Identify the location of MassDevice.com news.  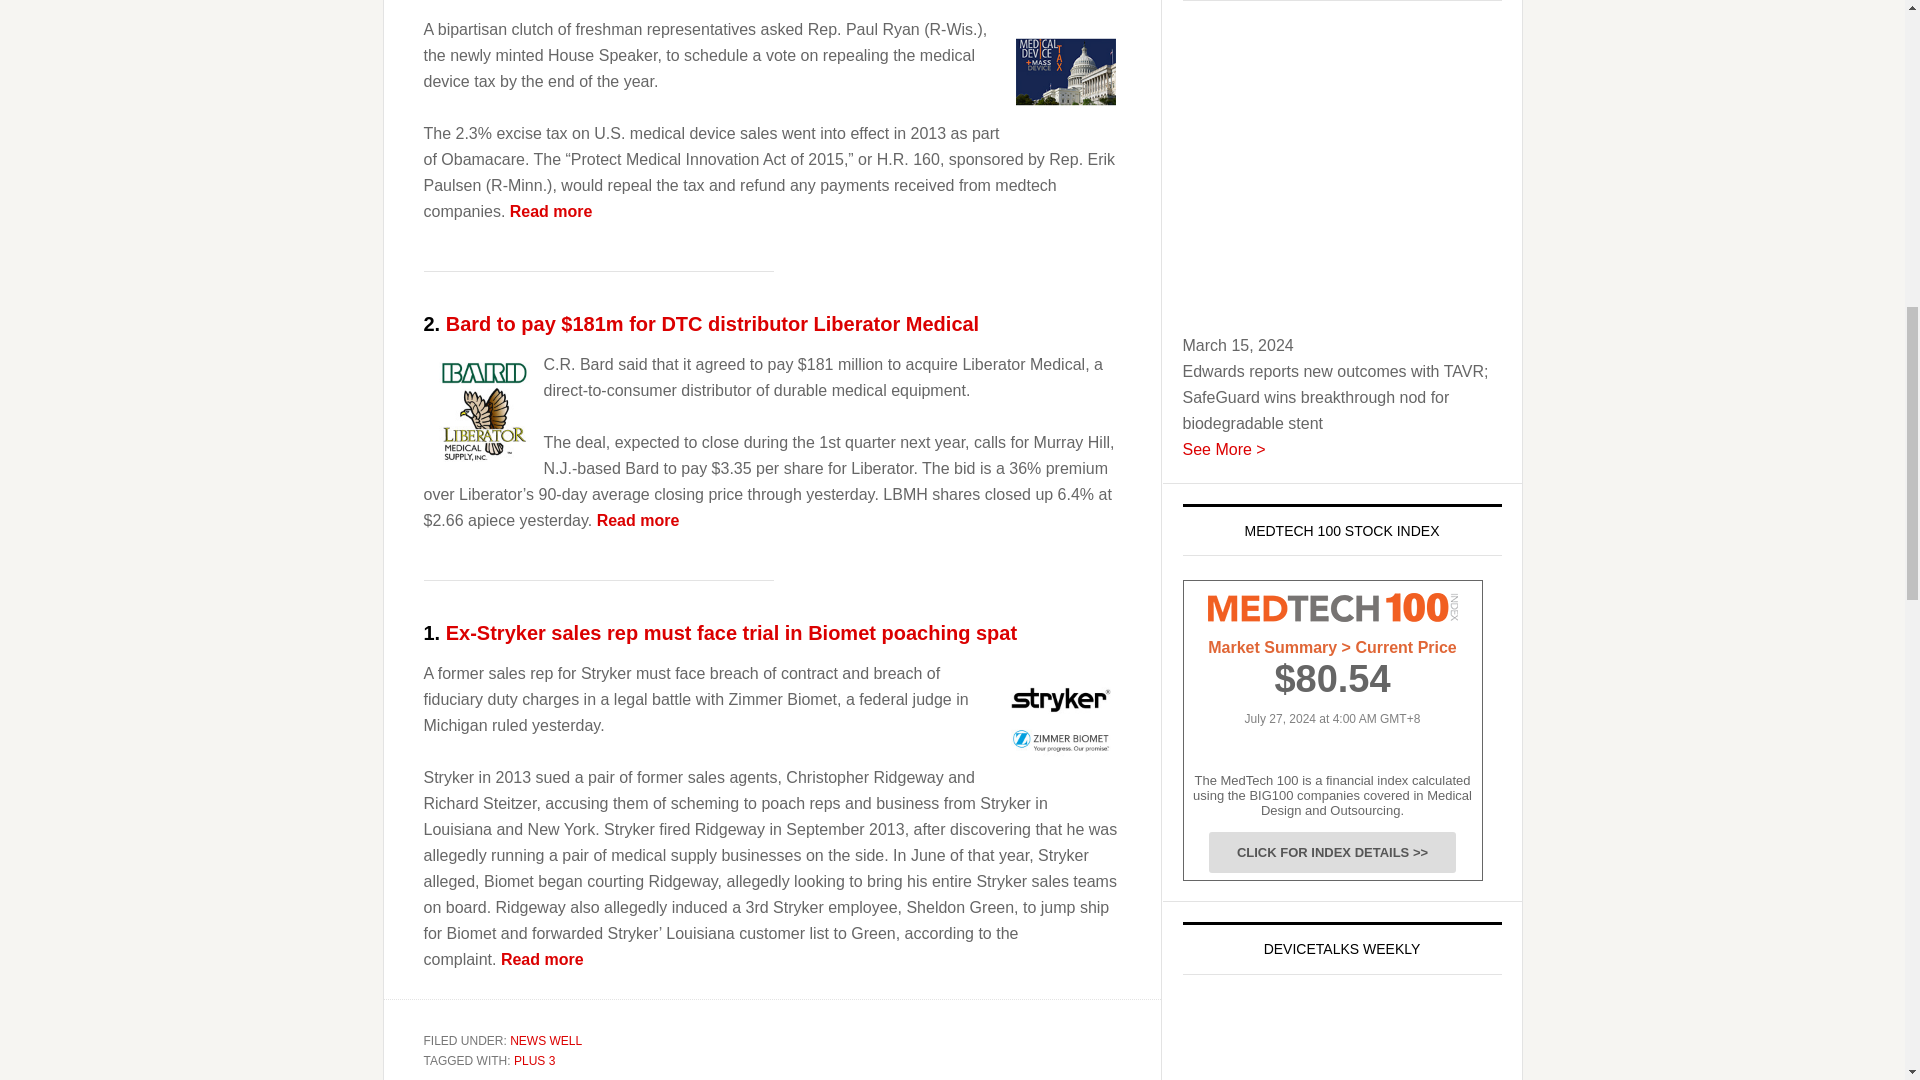
(731, 632).